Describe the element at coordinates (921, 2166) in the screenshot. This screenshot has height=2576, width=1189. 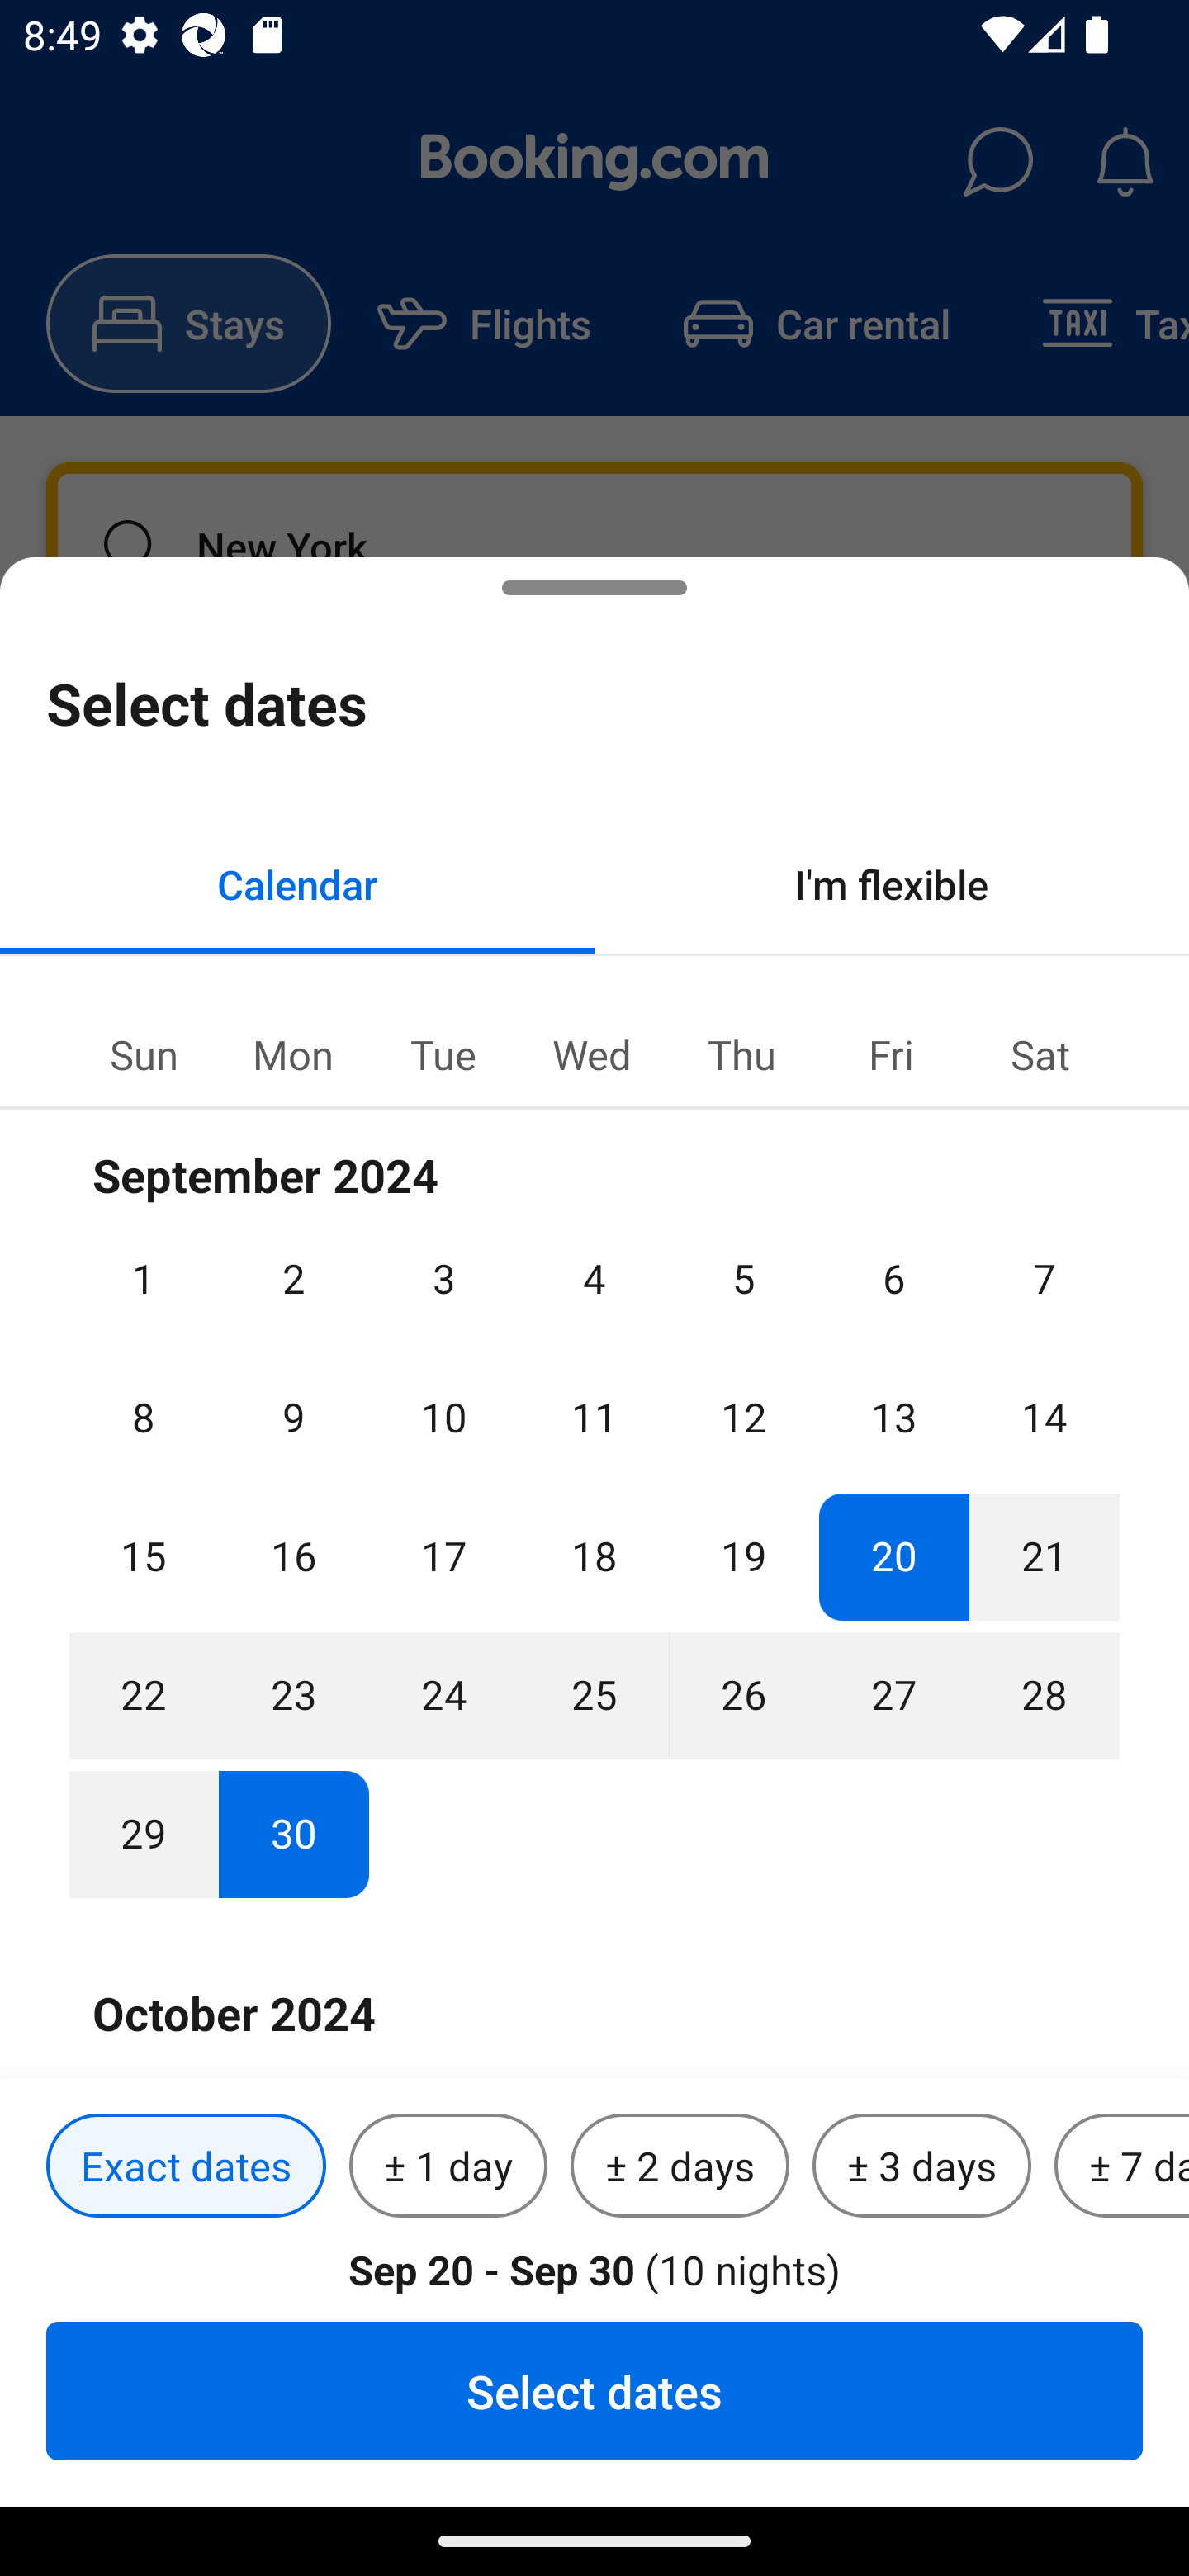
I see `± 3 days` at that location.